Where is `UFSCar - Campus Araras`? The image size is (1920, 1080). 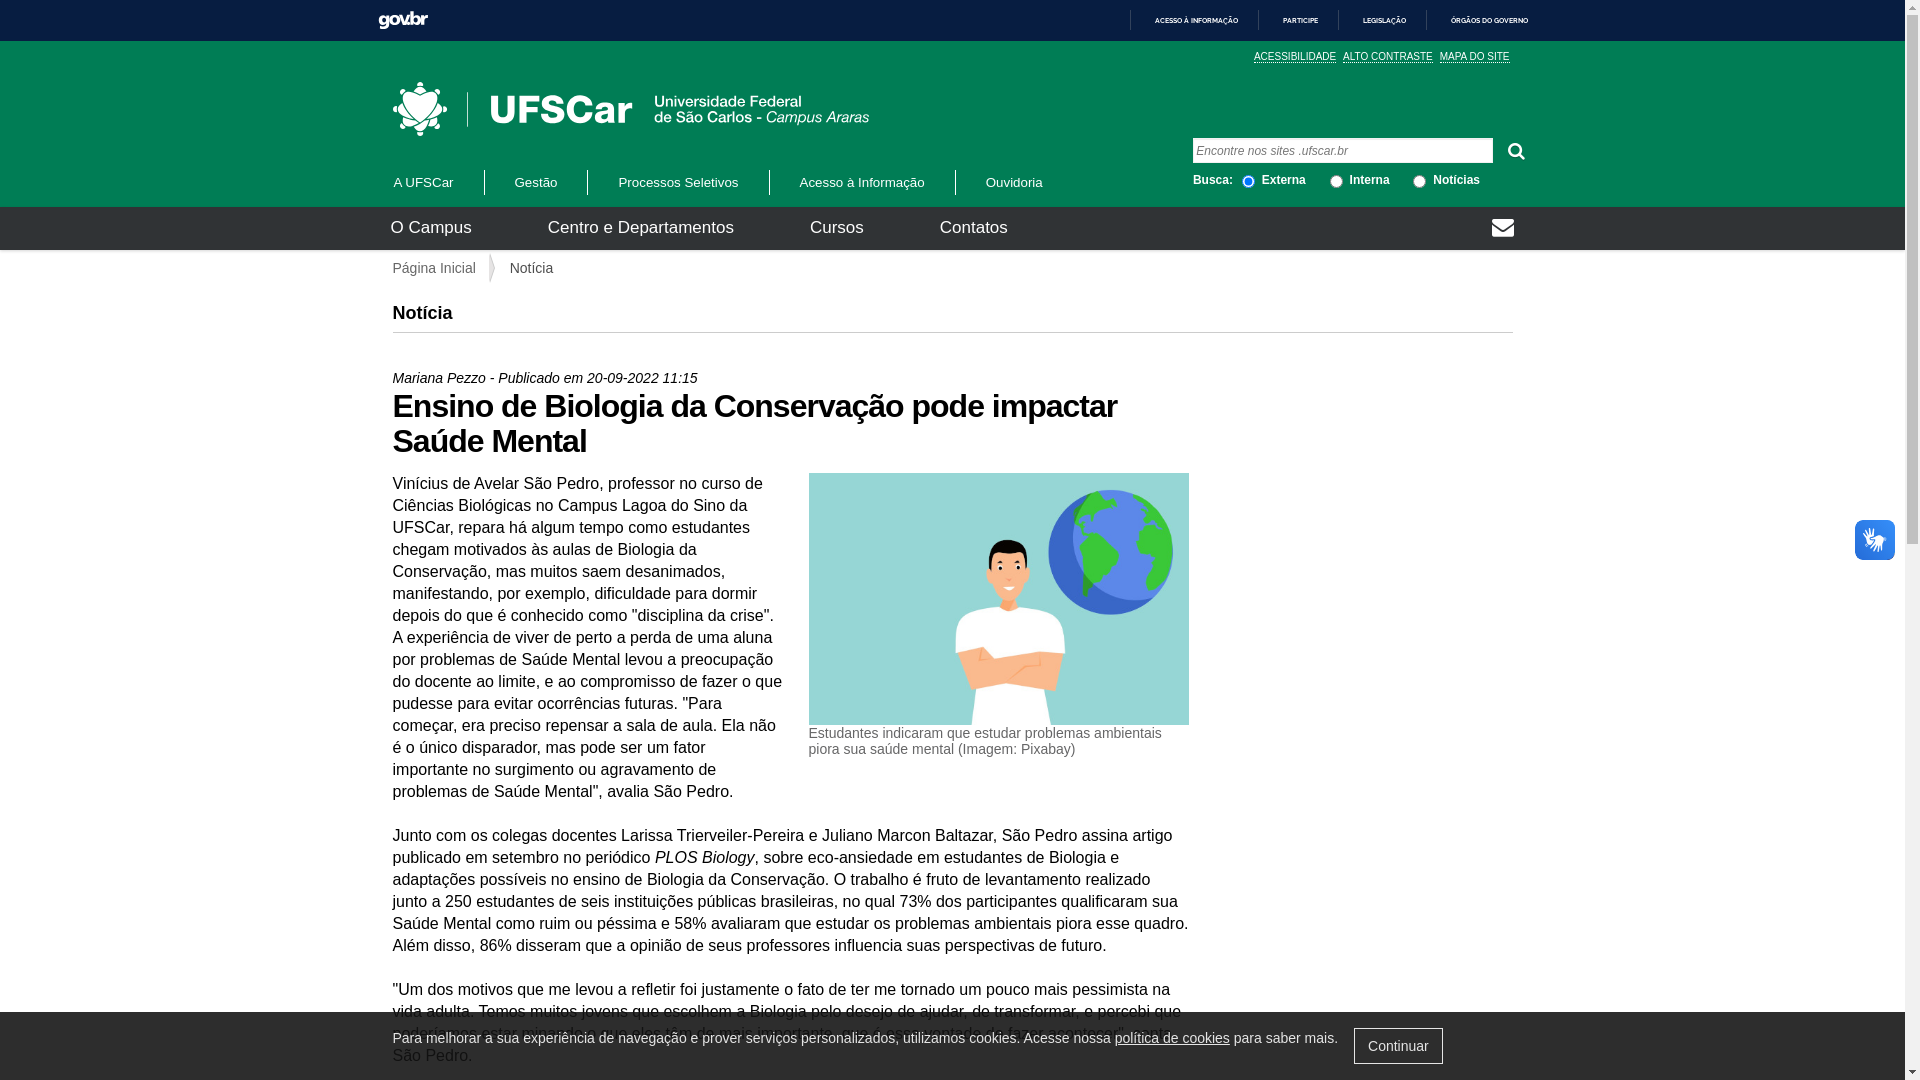 UFSCar - Campus Araras is located at coordinates (564, 109).